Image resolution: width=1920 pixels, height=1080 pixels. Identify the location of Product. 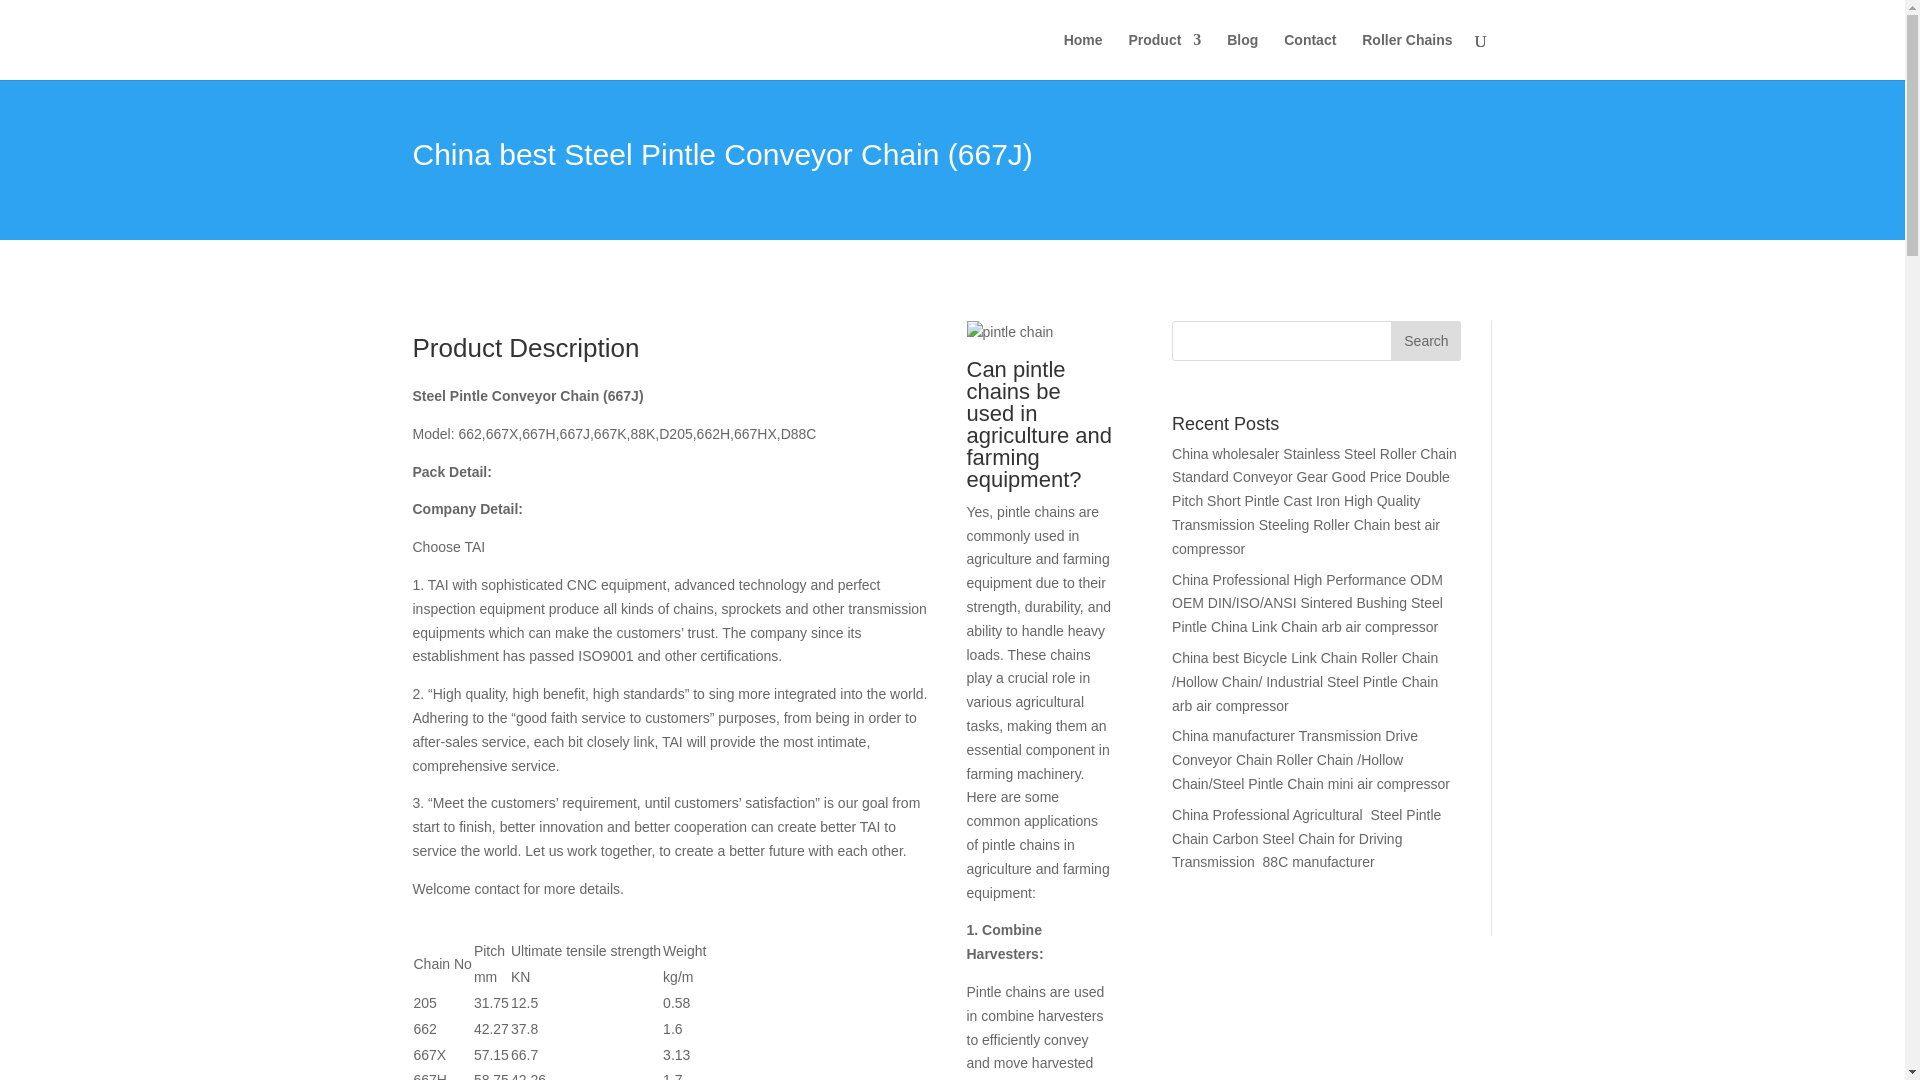
(1164, 56).